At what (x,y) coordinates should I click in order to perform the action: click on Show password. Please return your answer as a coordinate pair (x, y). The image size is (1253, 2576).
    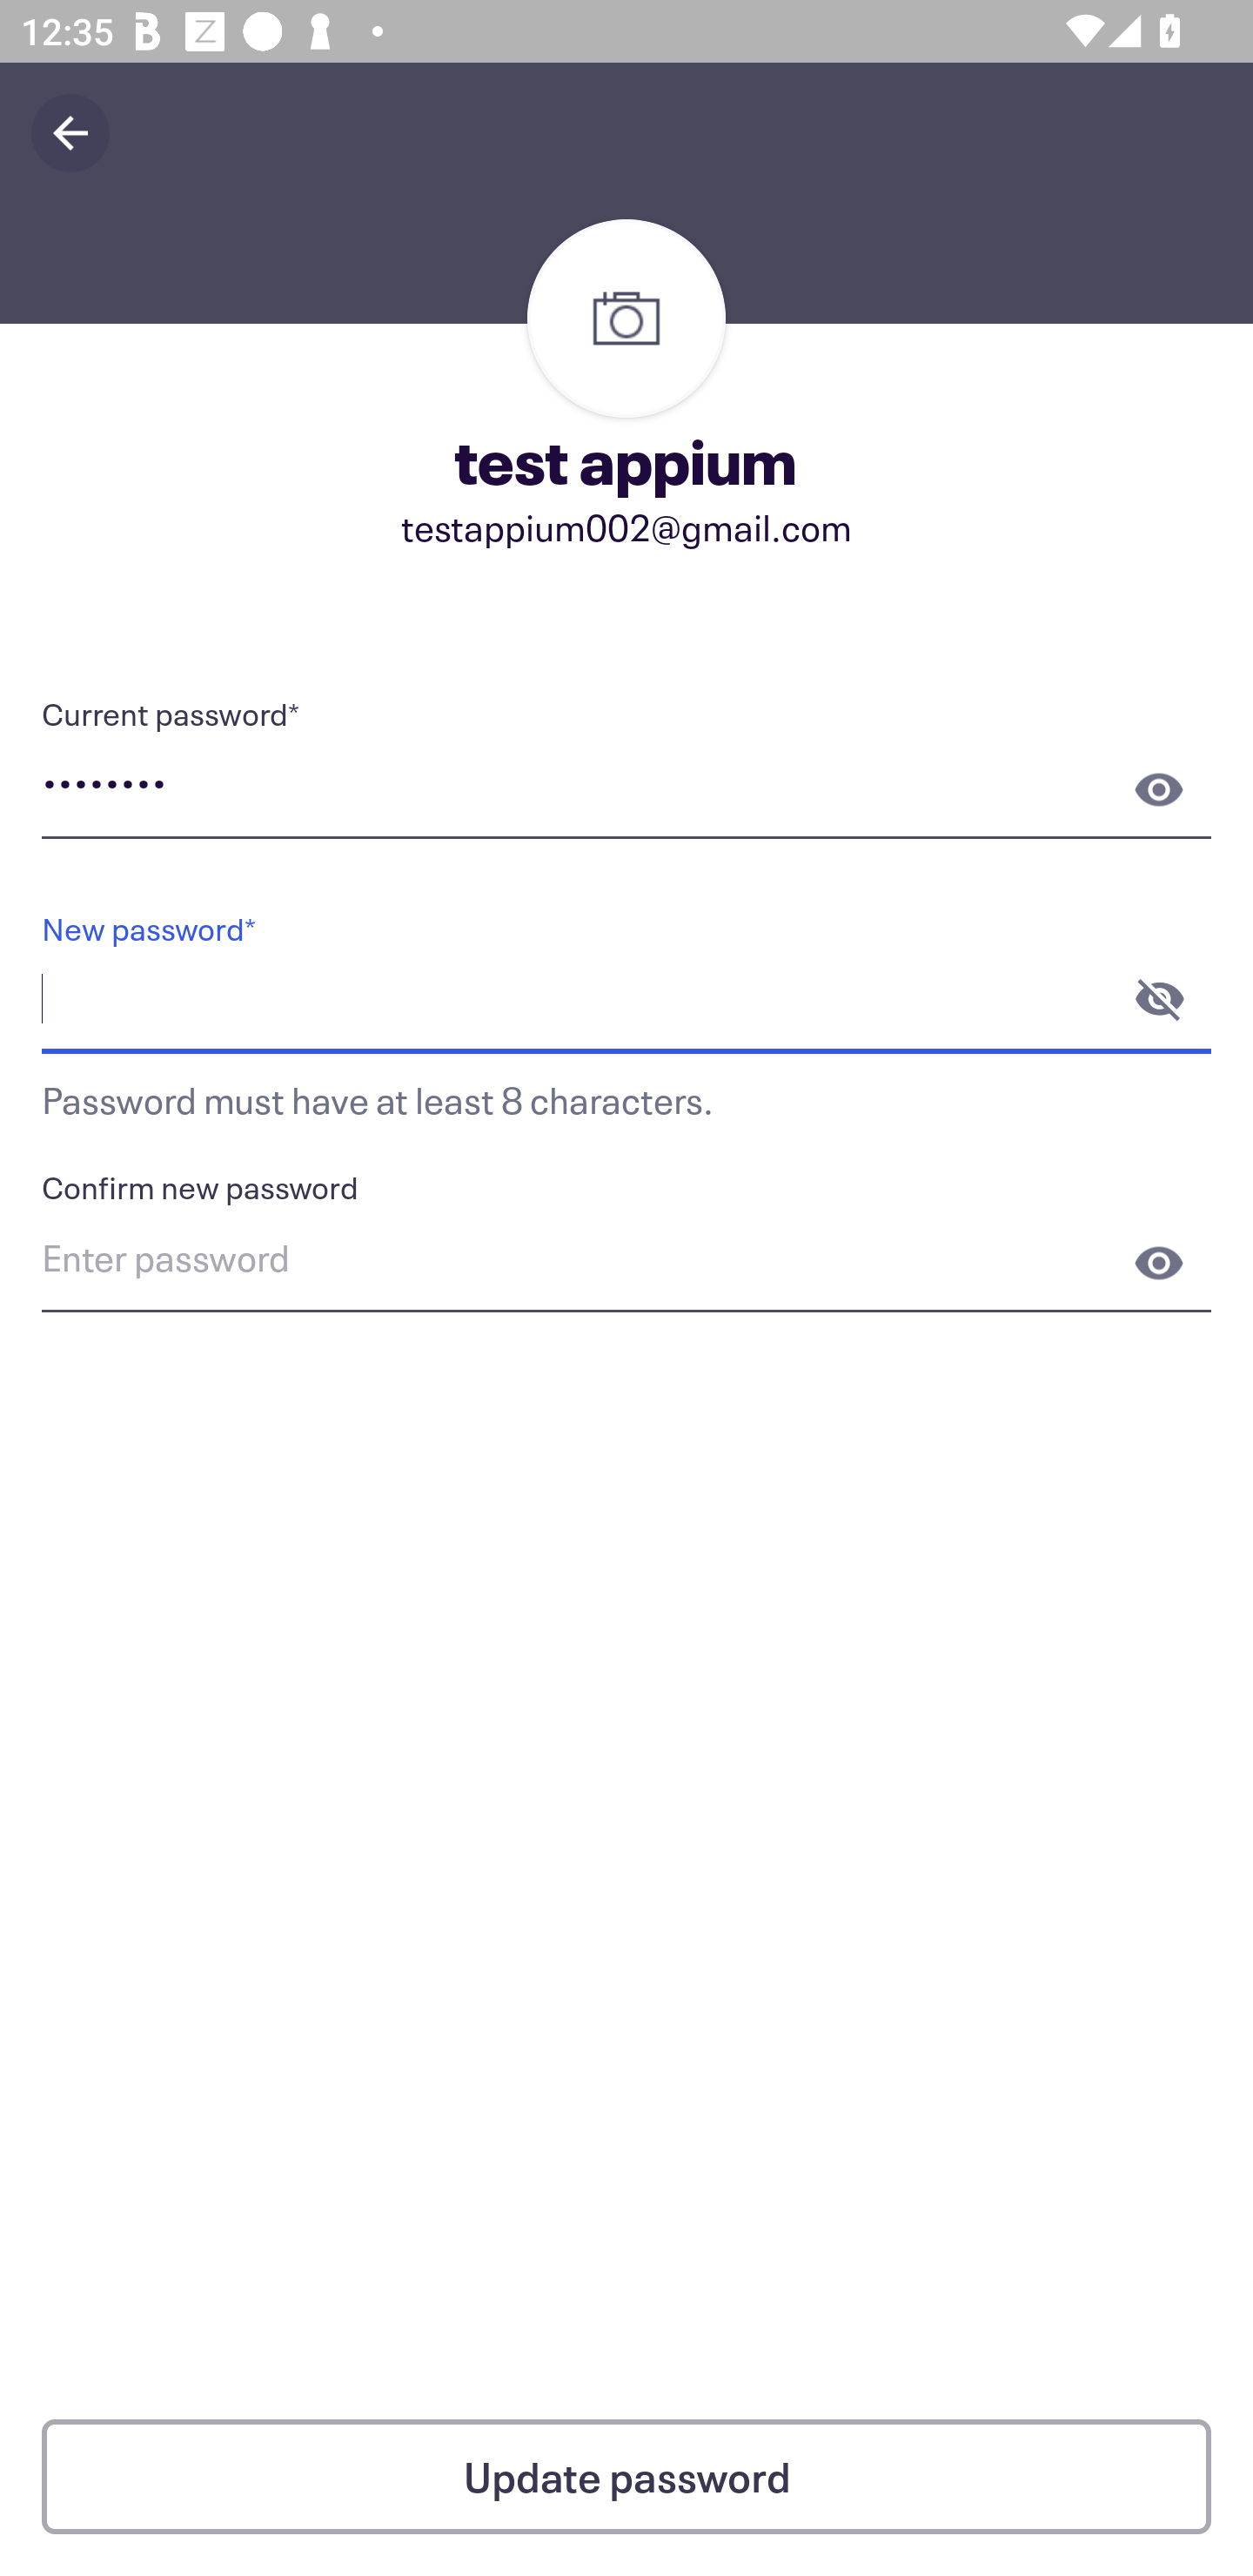
    Looking at the image, I should click on (1159, 1263).